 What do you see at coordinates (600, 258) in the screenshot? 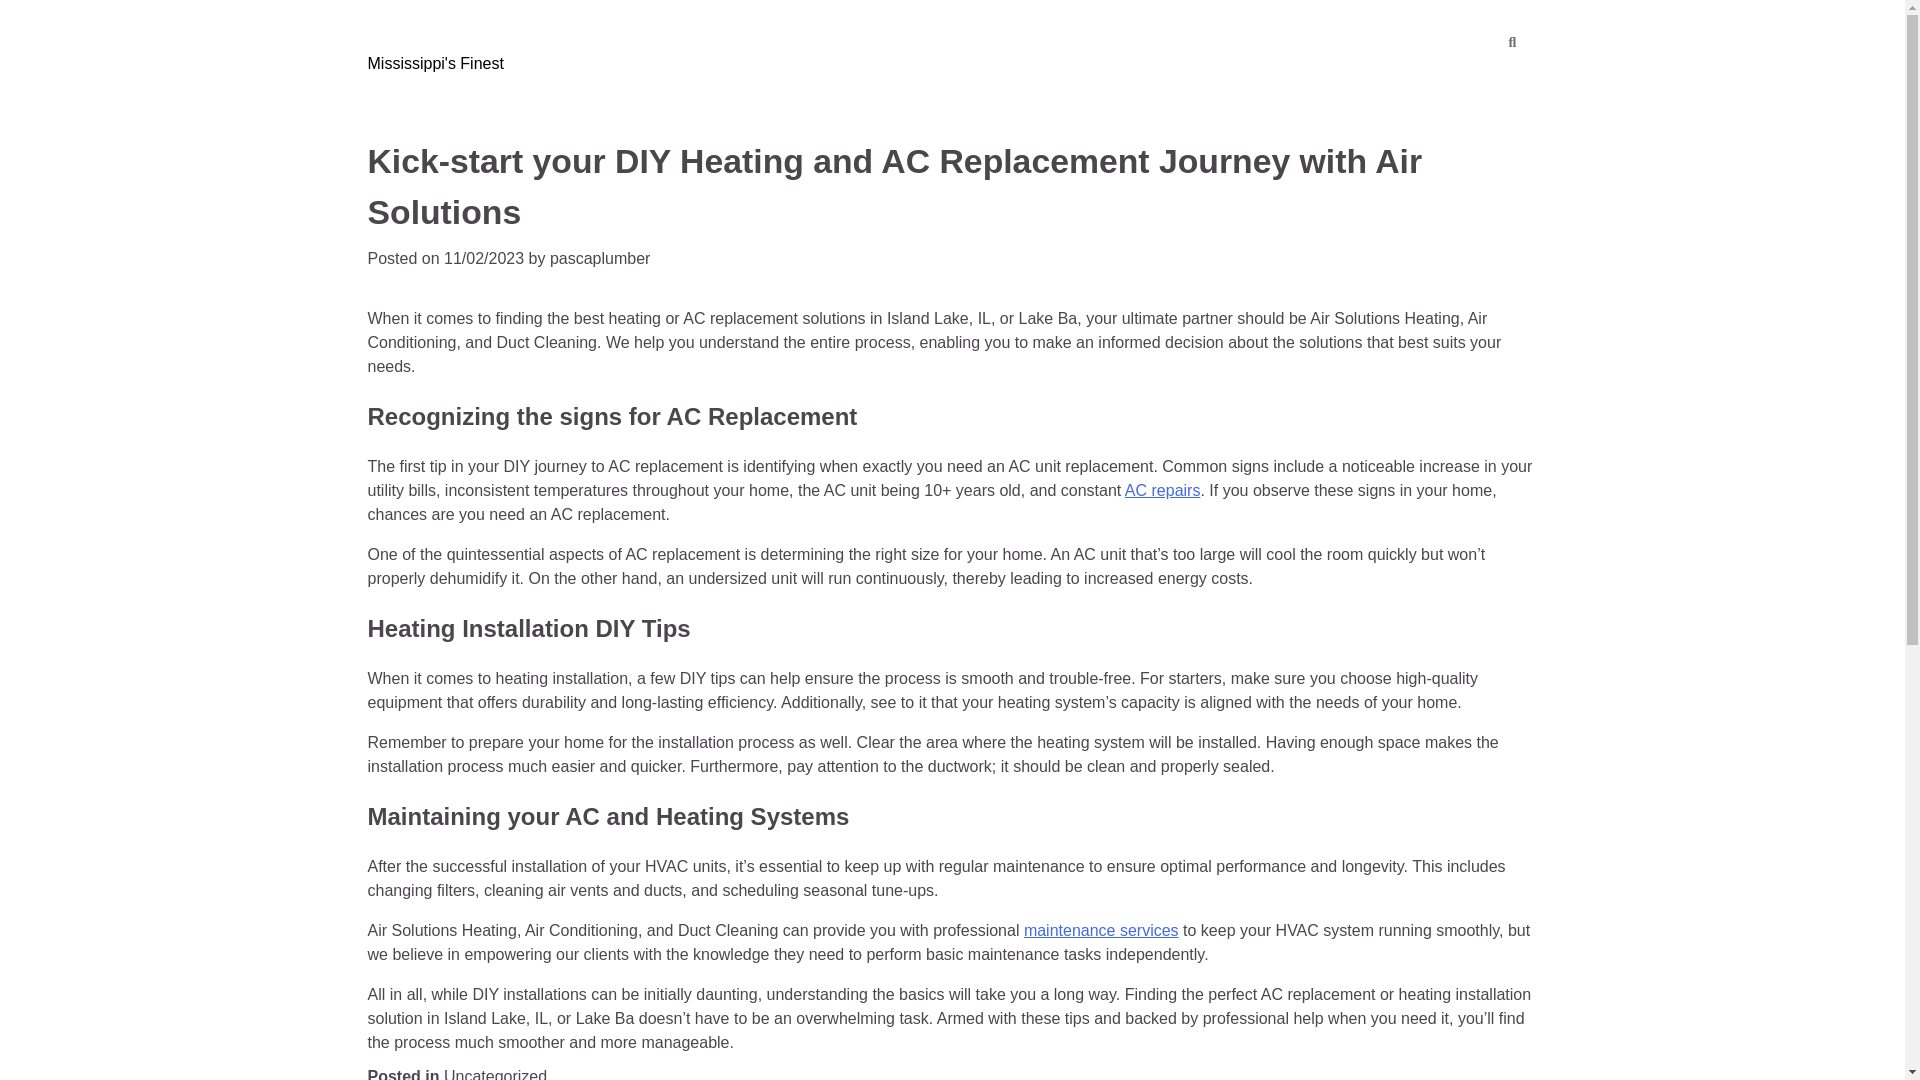
I see `pascaplumber` at bounding box center [600, 258].